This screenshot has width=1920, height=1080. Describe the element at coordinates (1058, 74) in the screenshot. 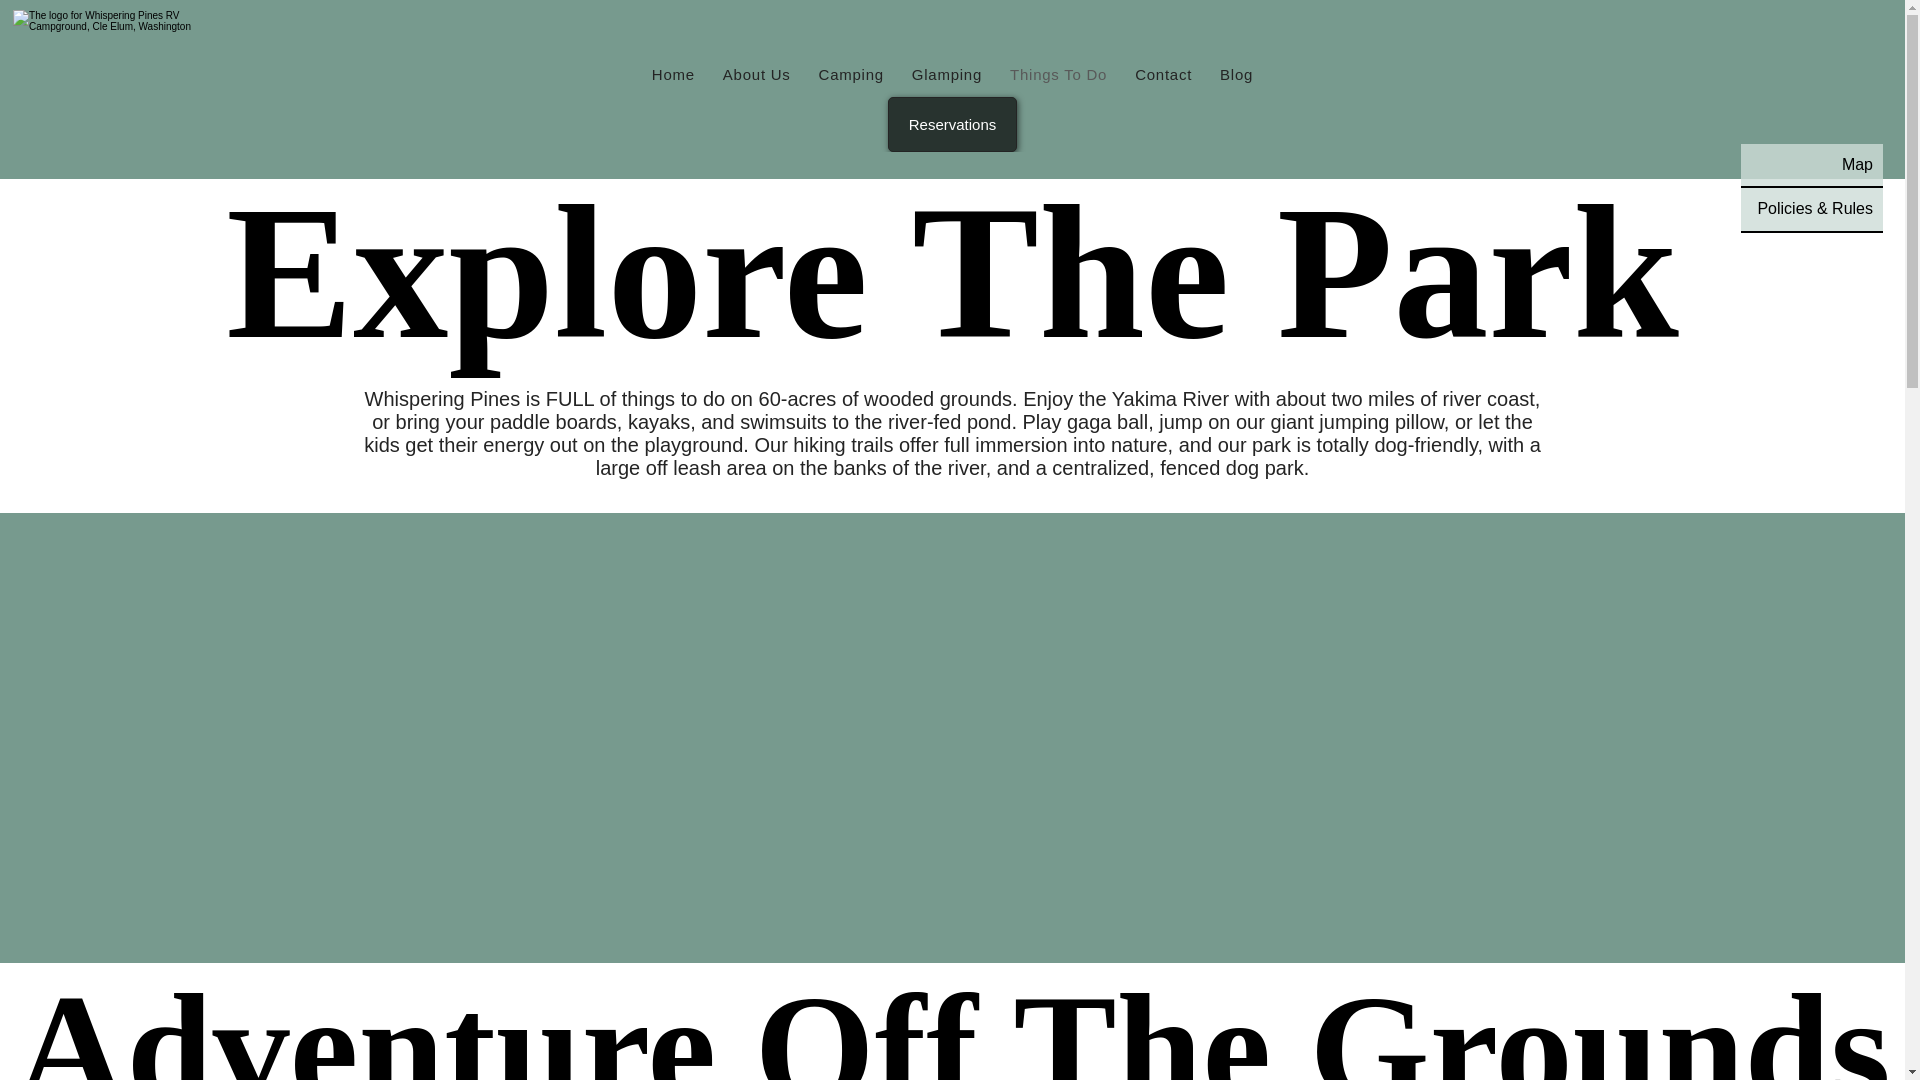

I see `Map` at that location.